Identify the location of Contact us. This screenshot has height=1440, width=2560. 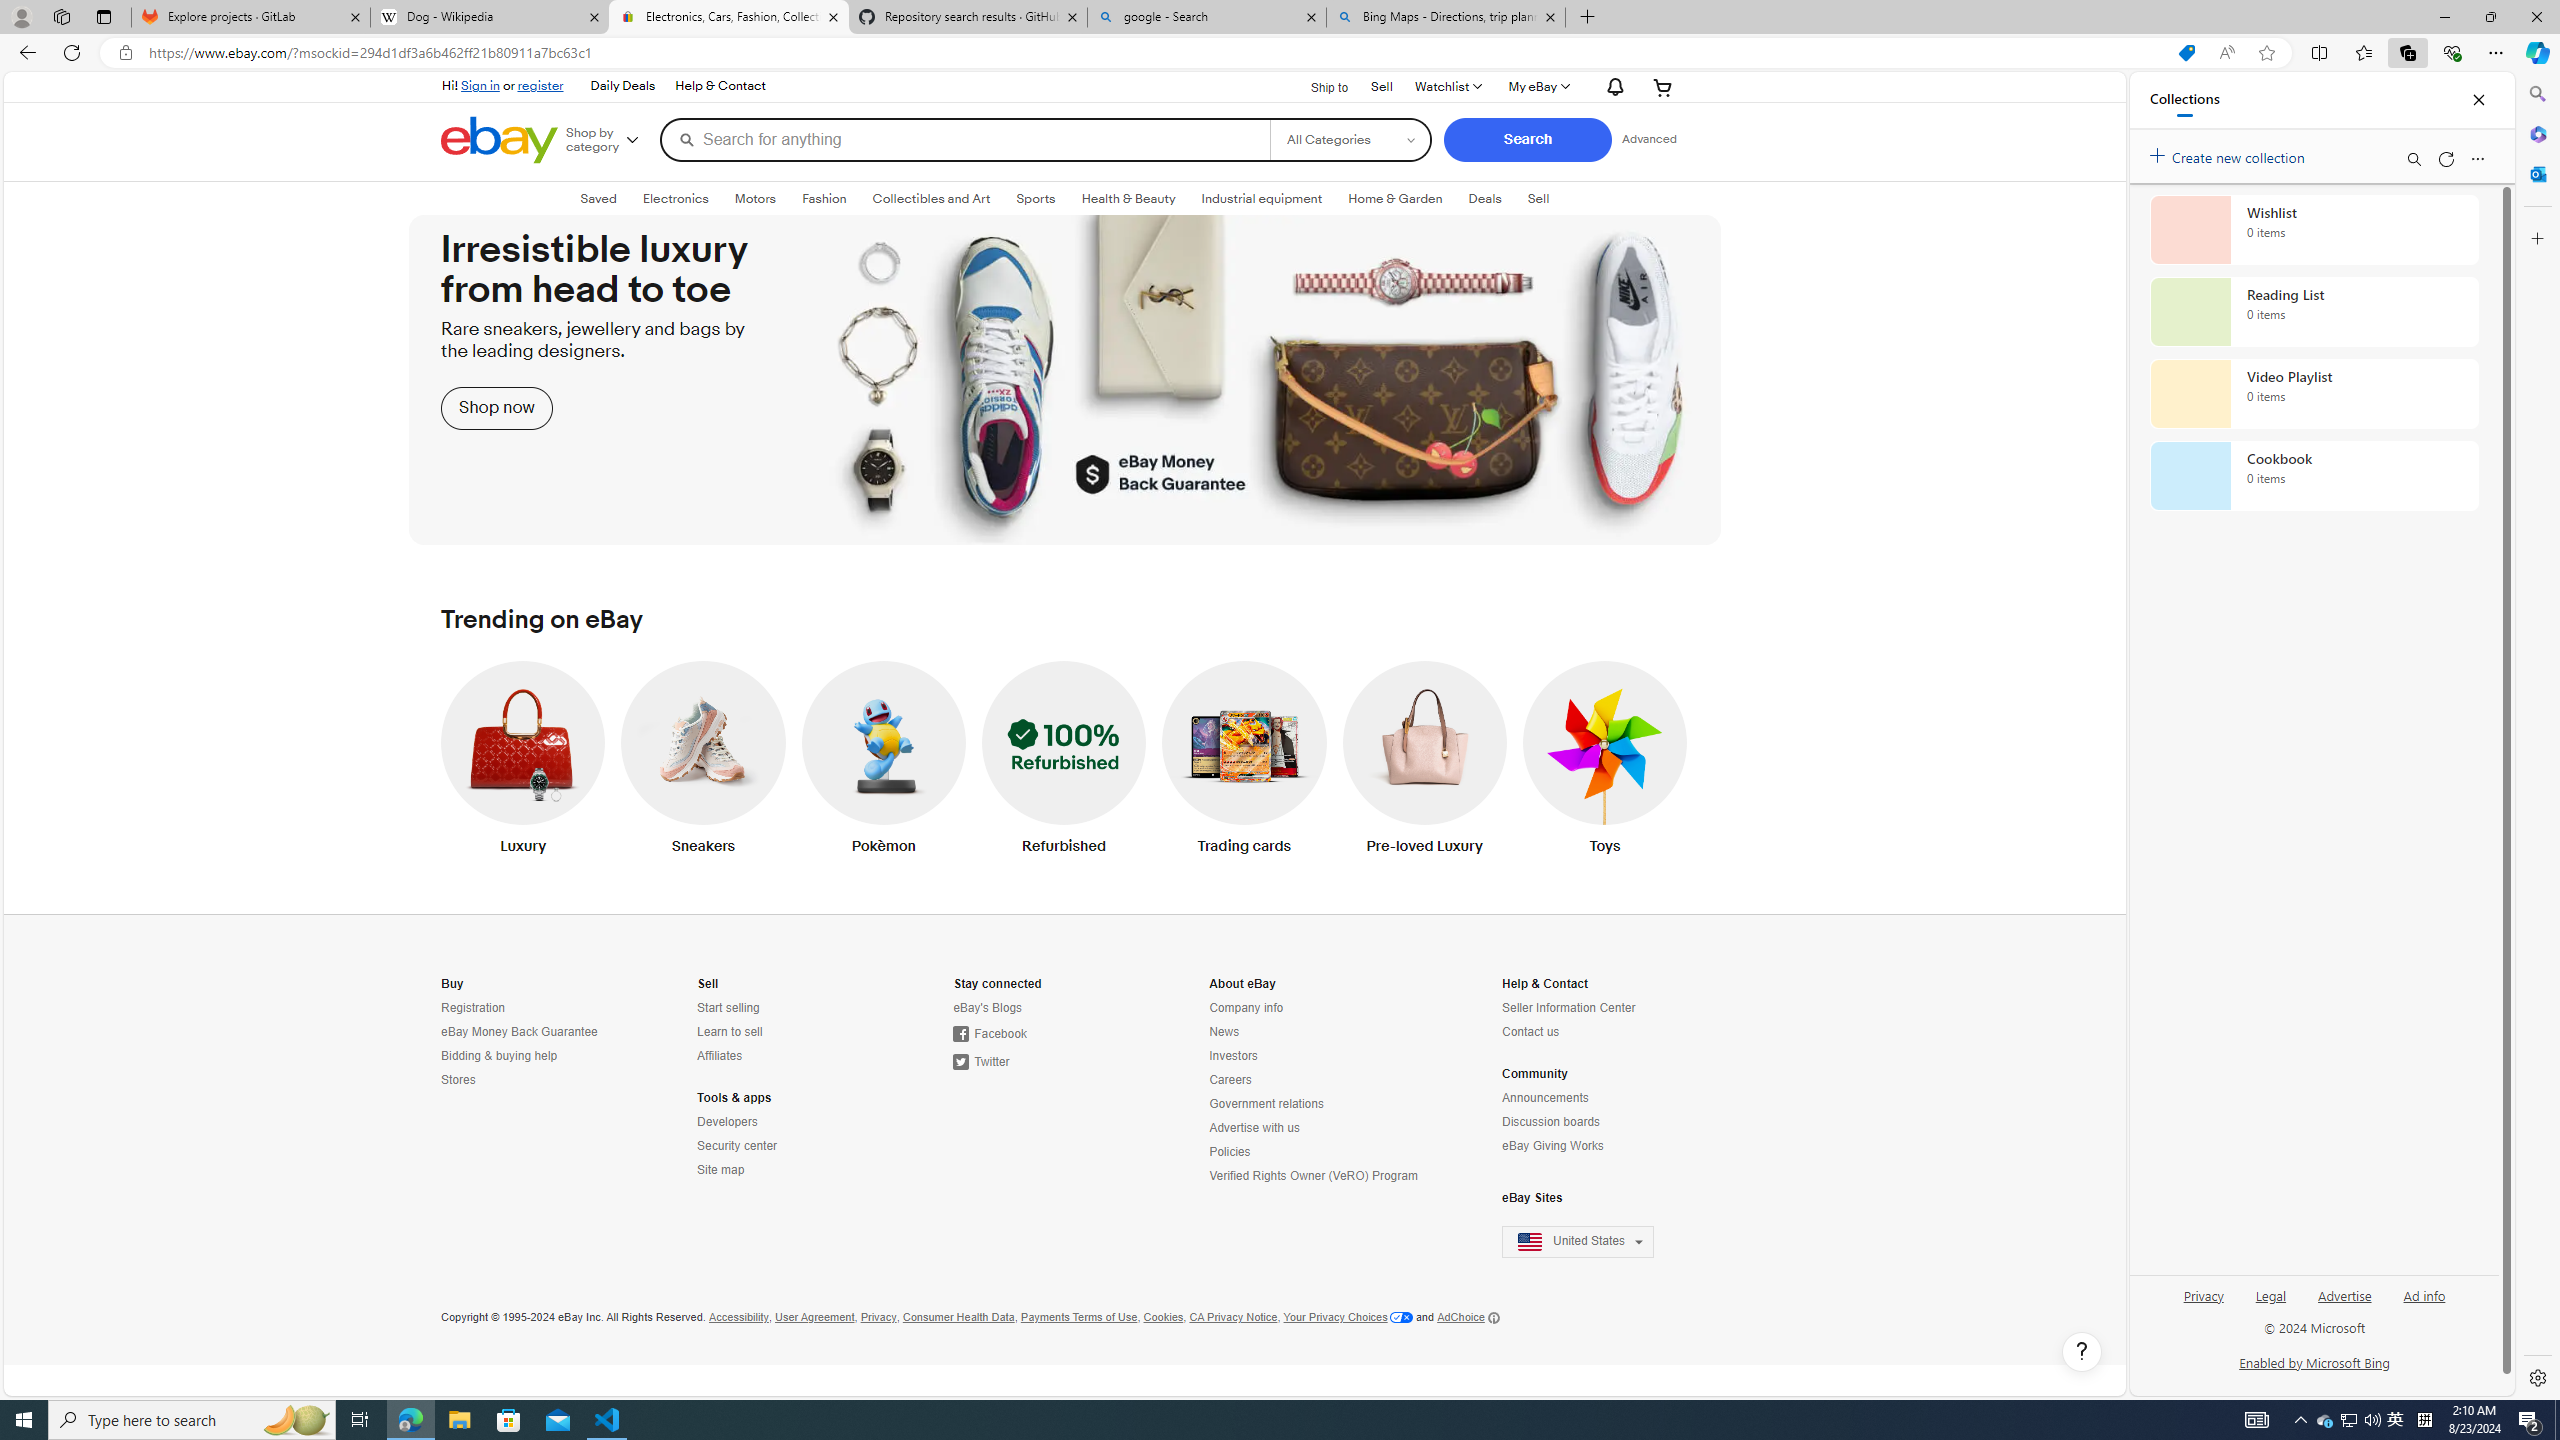
(1530, 1032).